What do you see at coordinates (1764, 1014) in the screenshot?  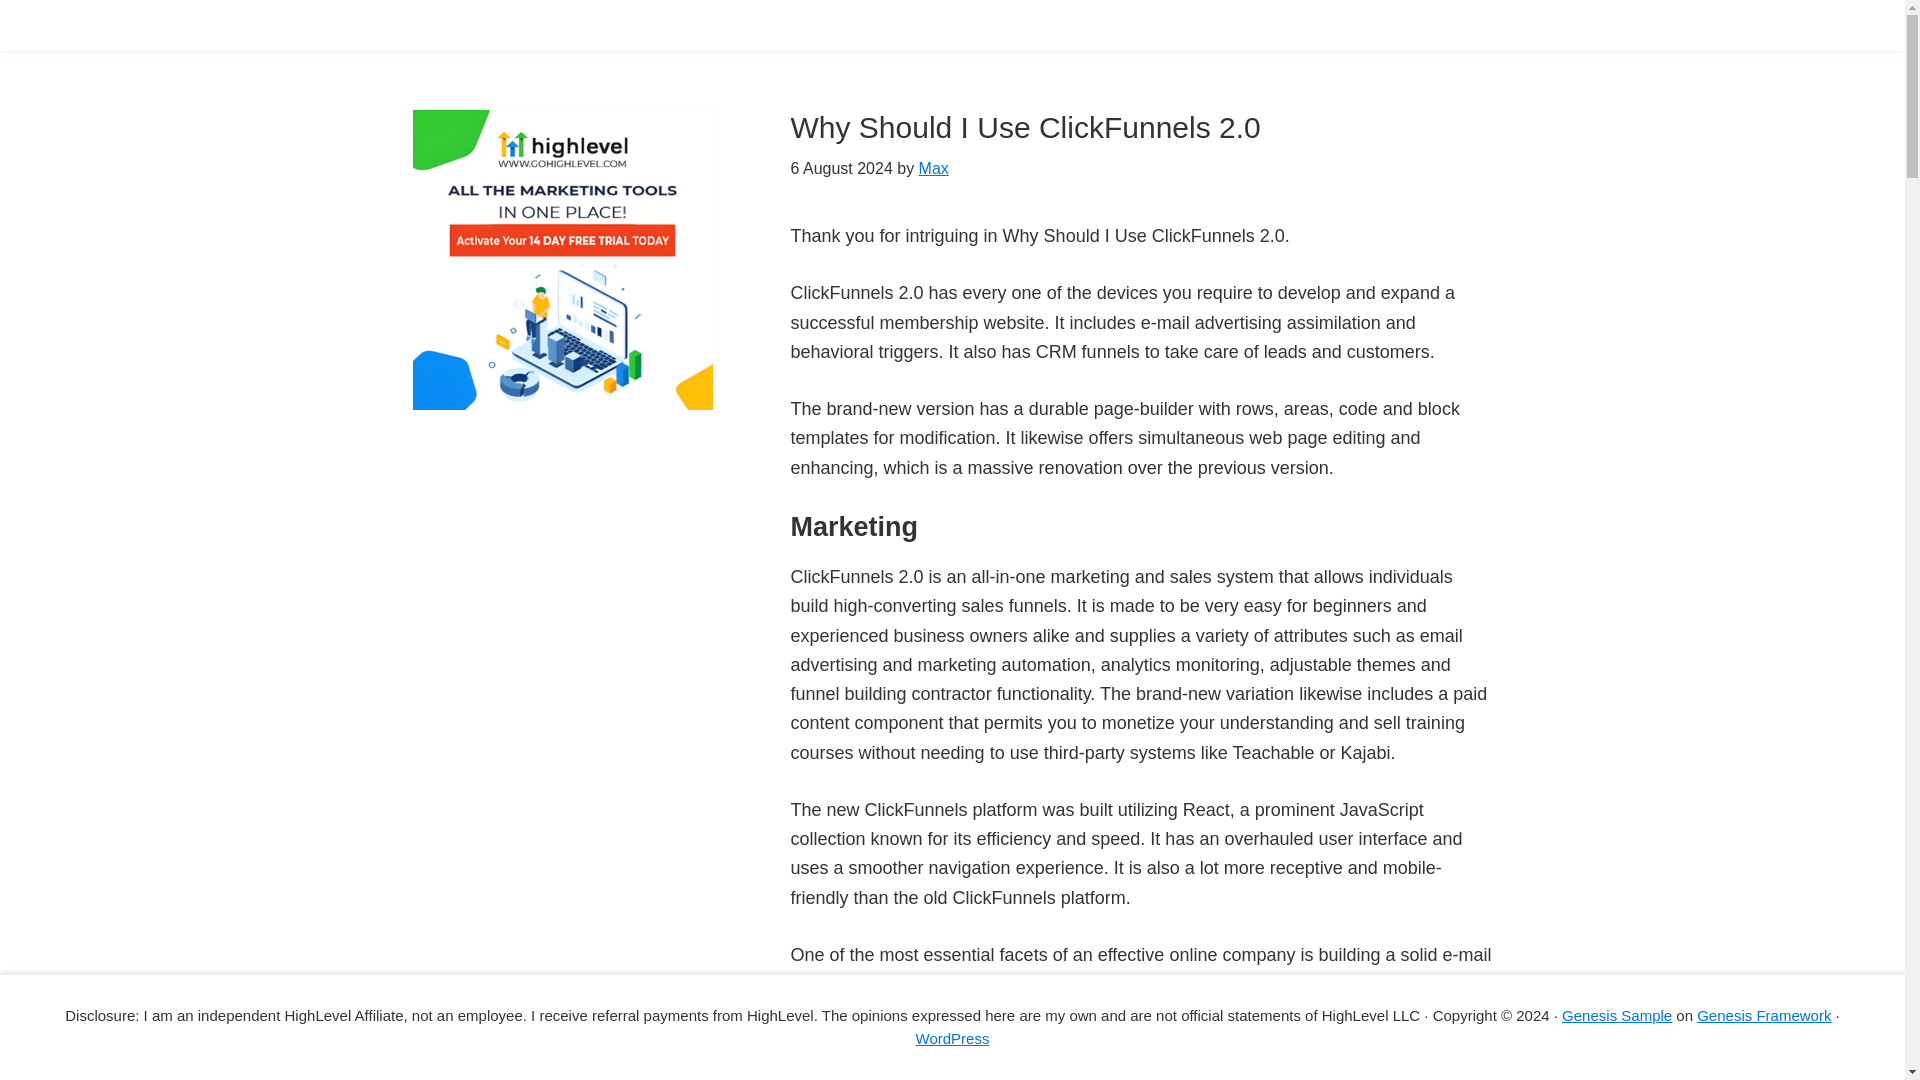 I see `Genesis Framework` at bounding box center [1764, 1014].